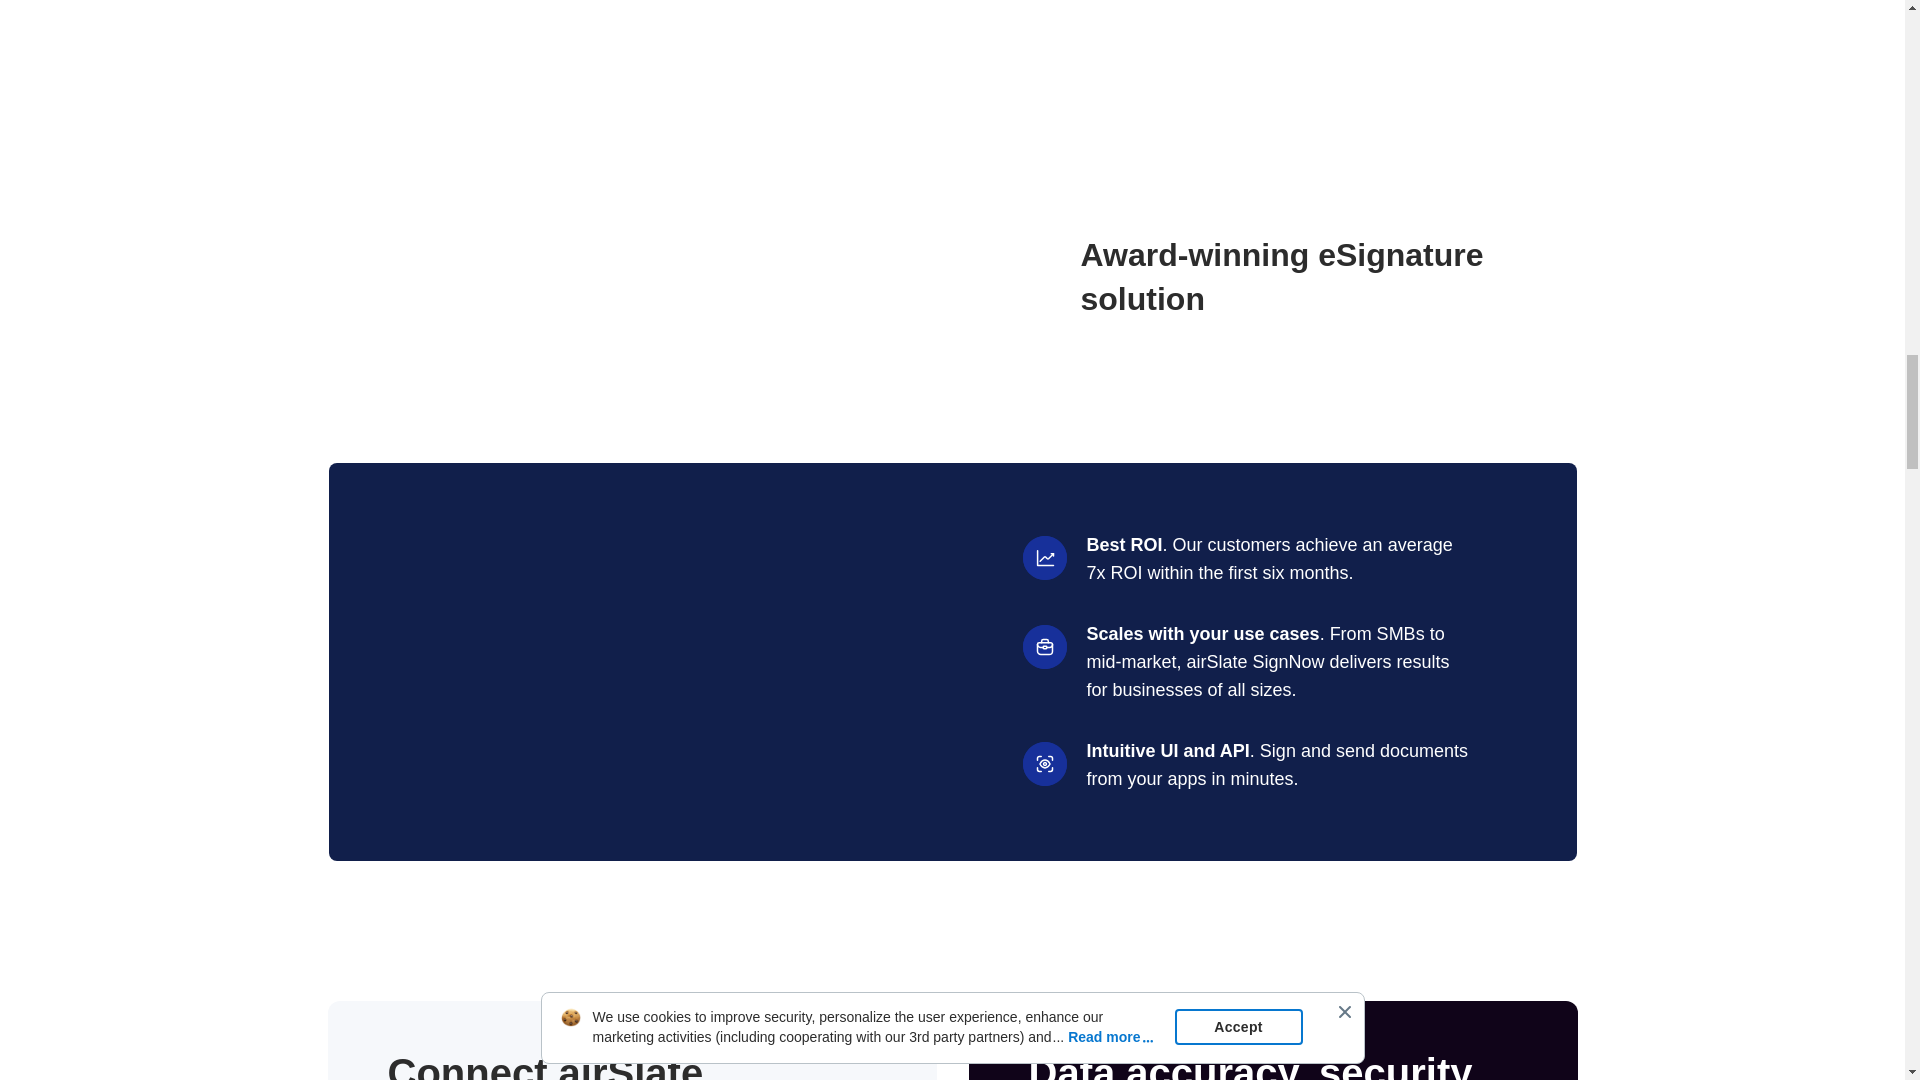 The height and width of the screenshot is (1080, 1920). Describe the element at coordinates (910, 276) in the screenshot. I see `Small Business Summer 2024` at that location.